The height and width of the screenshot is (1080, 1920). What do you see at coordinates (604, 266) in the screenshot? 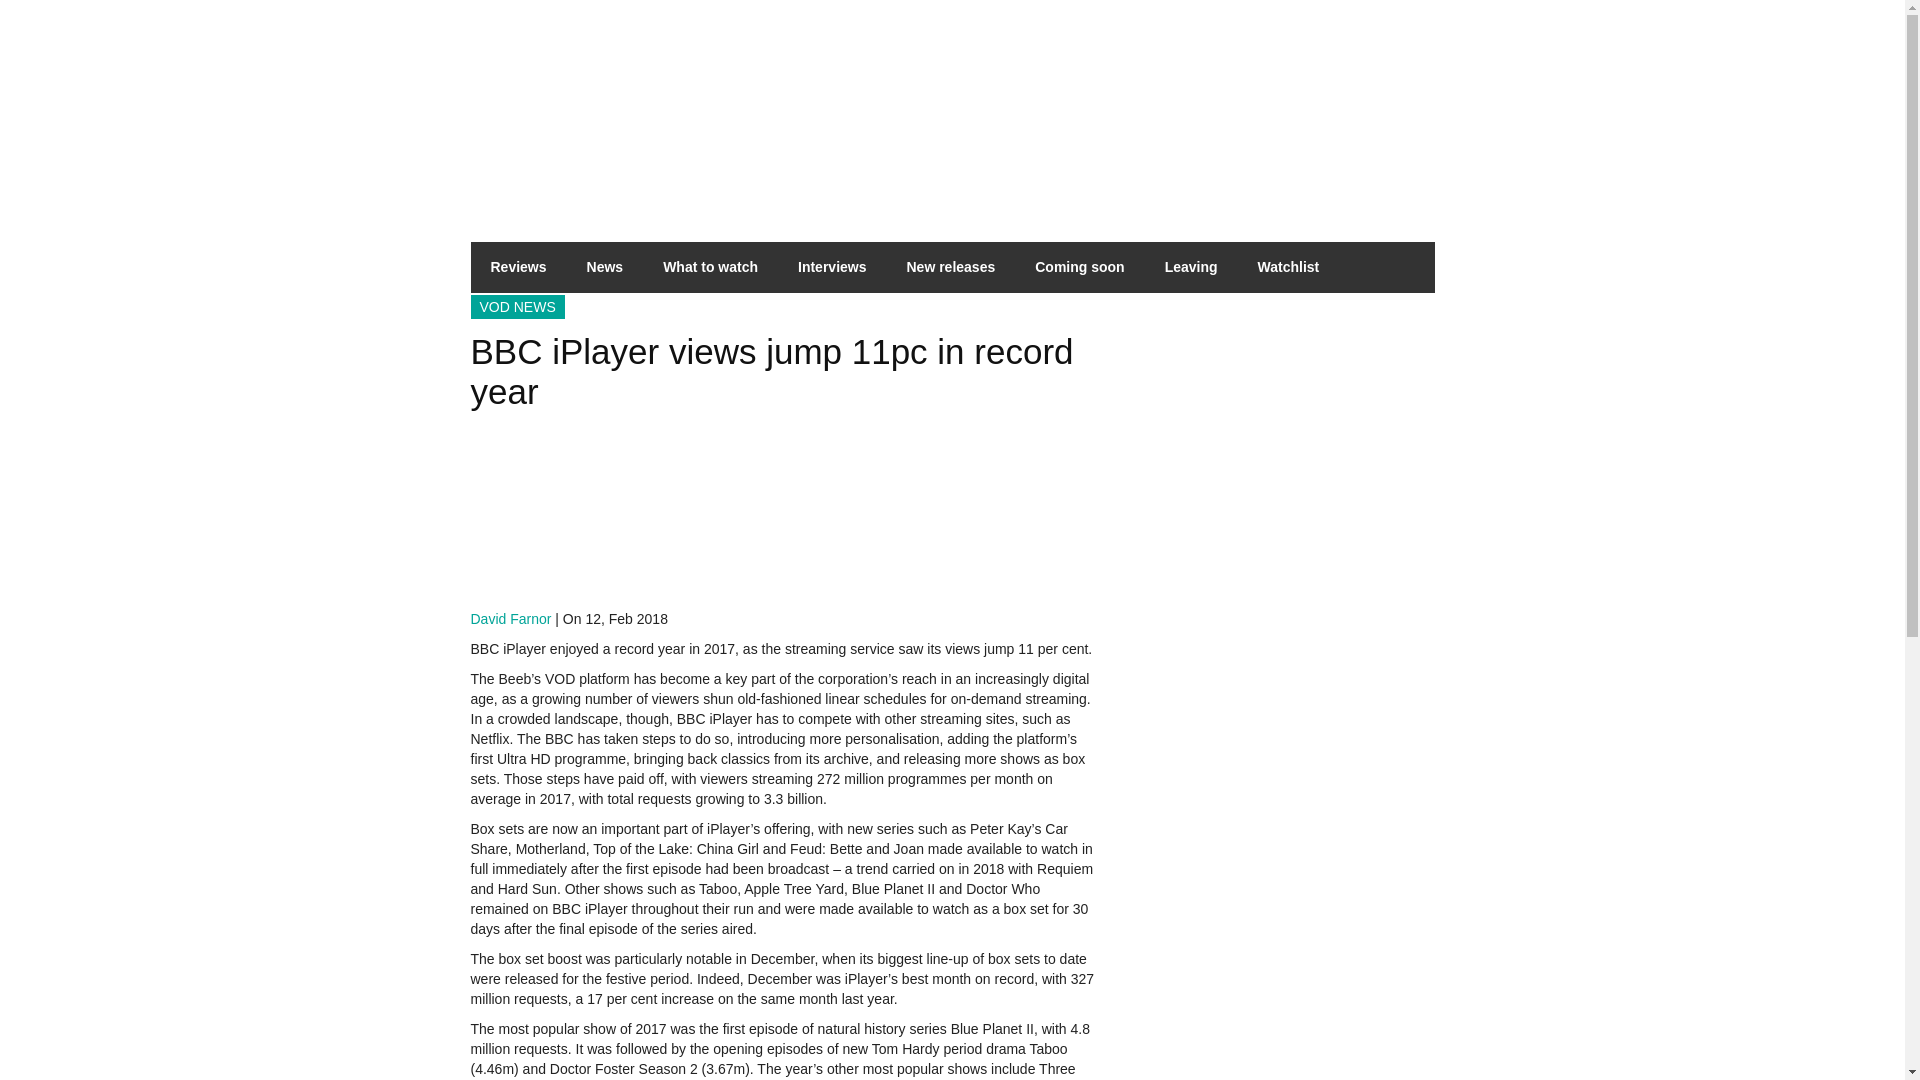
I see `News` at bounding box center [604, 266].